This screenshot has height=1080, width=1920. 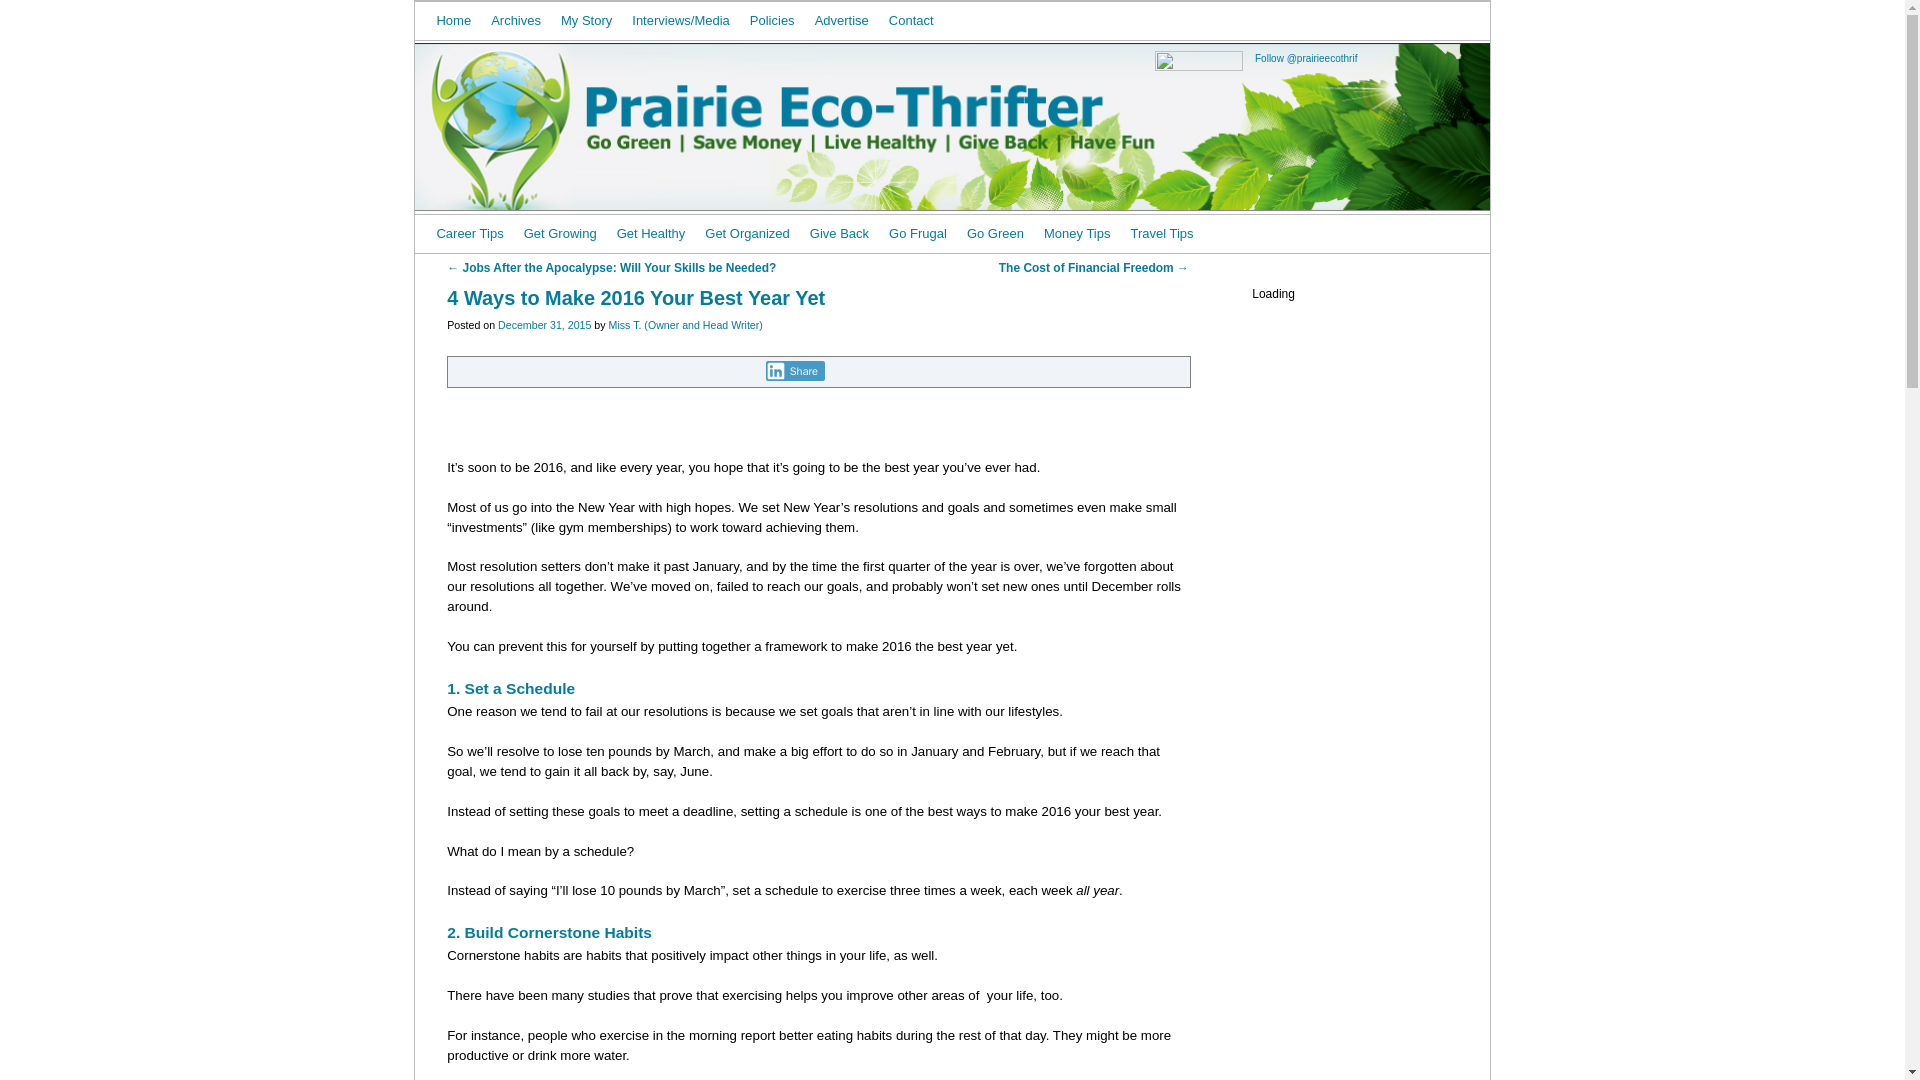 I want to click on Google, so click(x=1196, y=20).